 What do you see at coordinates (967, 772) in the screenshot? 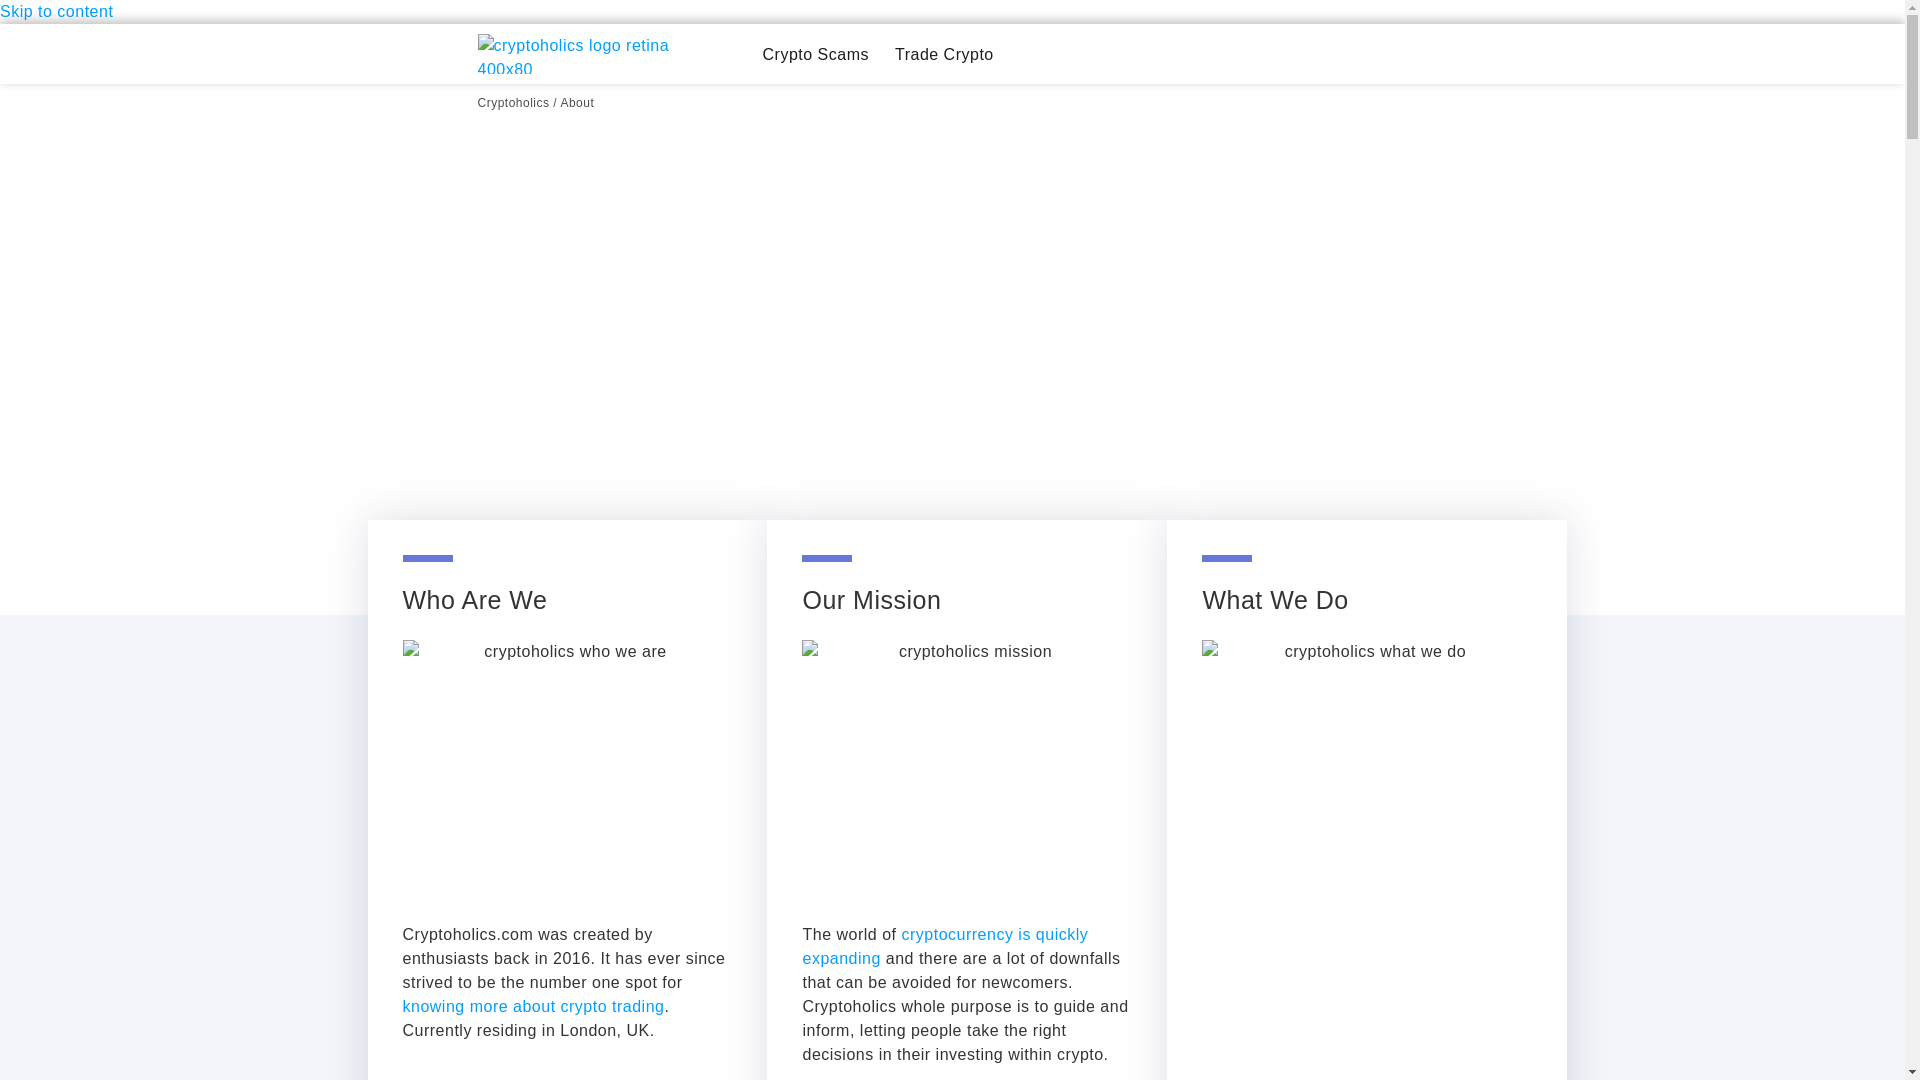
I see `cryptoholics mission - About` at bounding box center [967, 772].